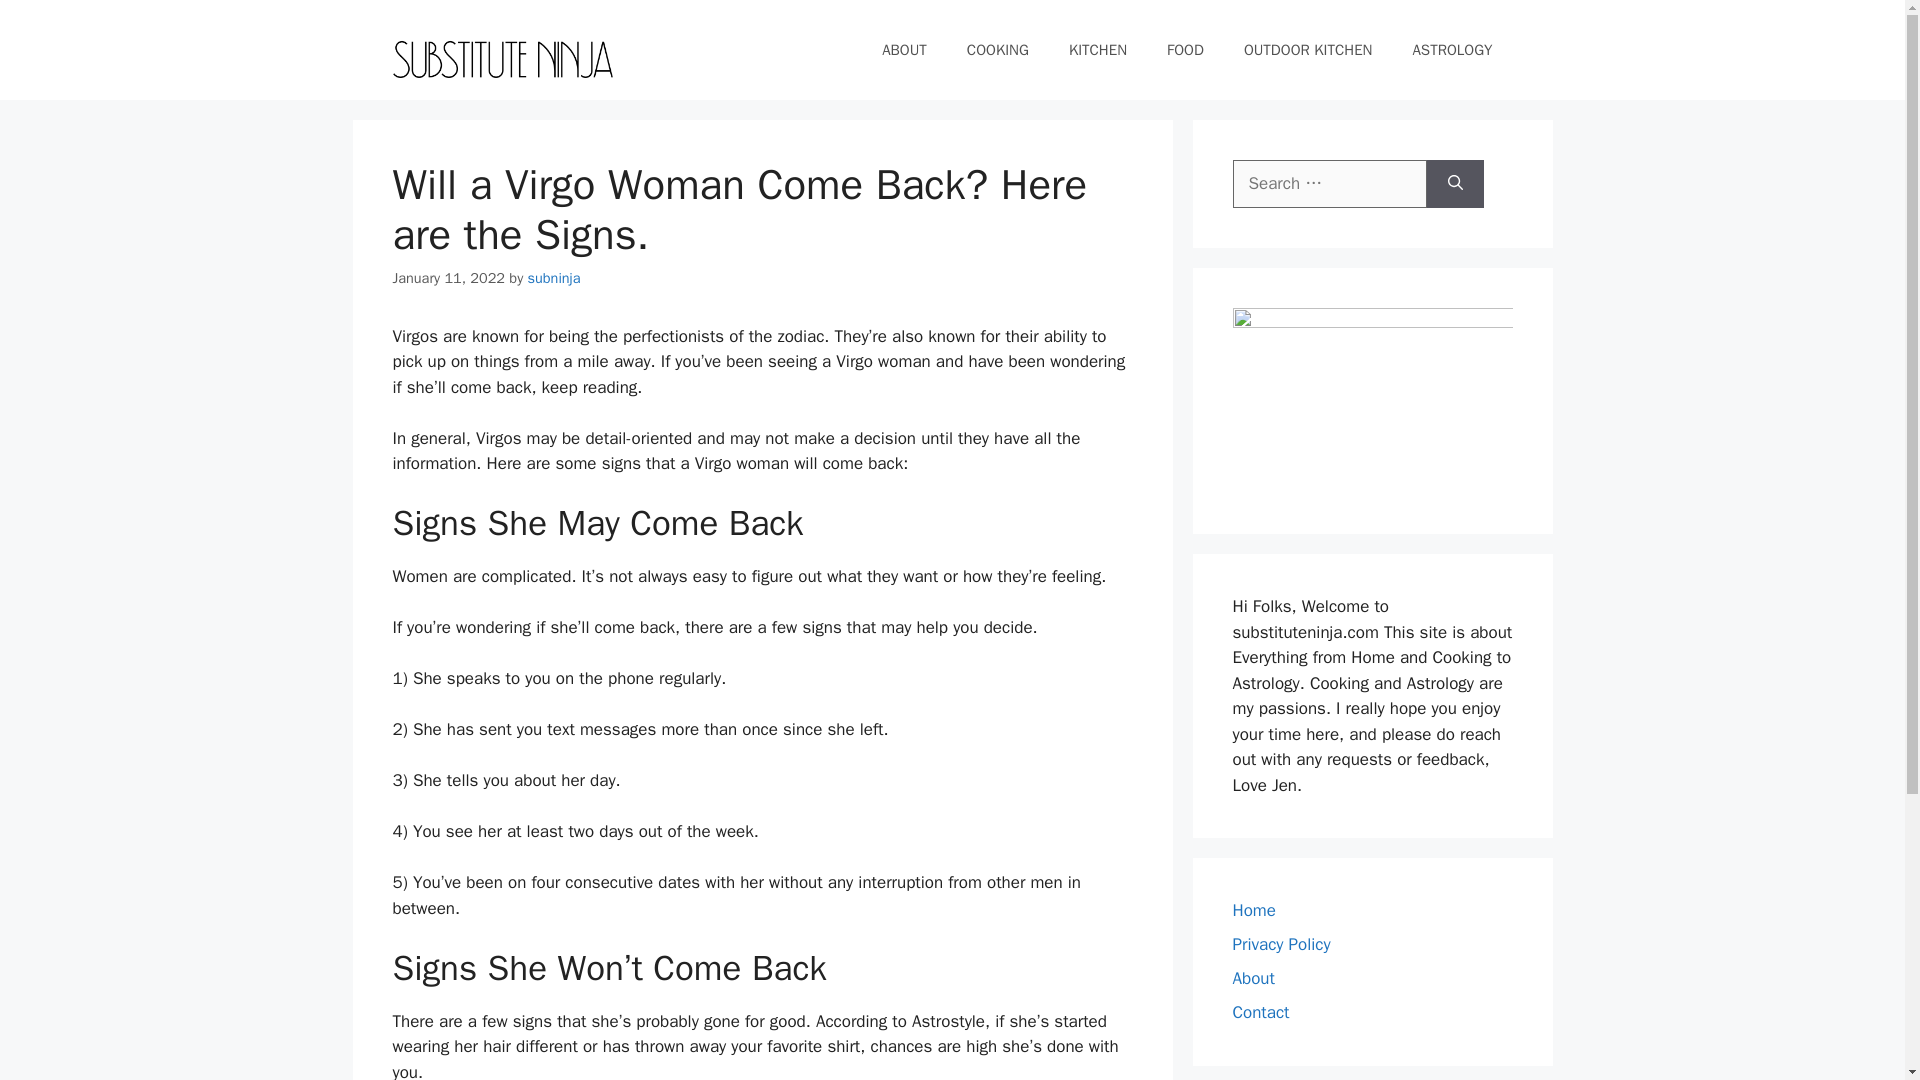 The image size is (1920, 1080). I want to click on OUTDOOR KITCHEN, so click(1308, 50).